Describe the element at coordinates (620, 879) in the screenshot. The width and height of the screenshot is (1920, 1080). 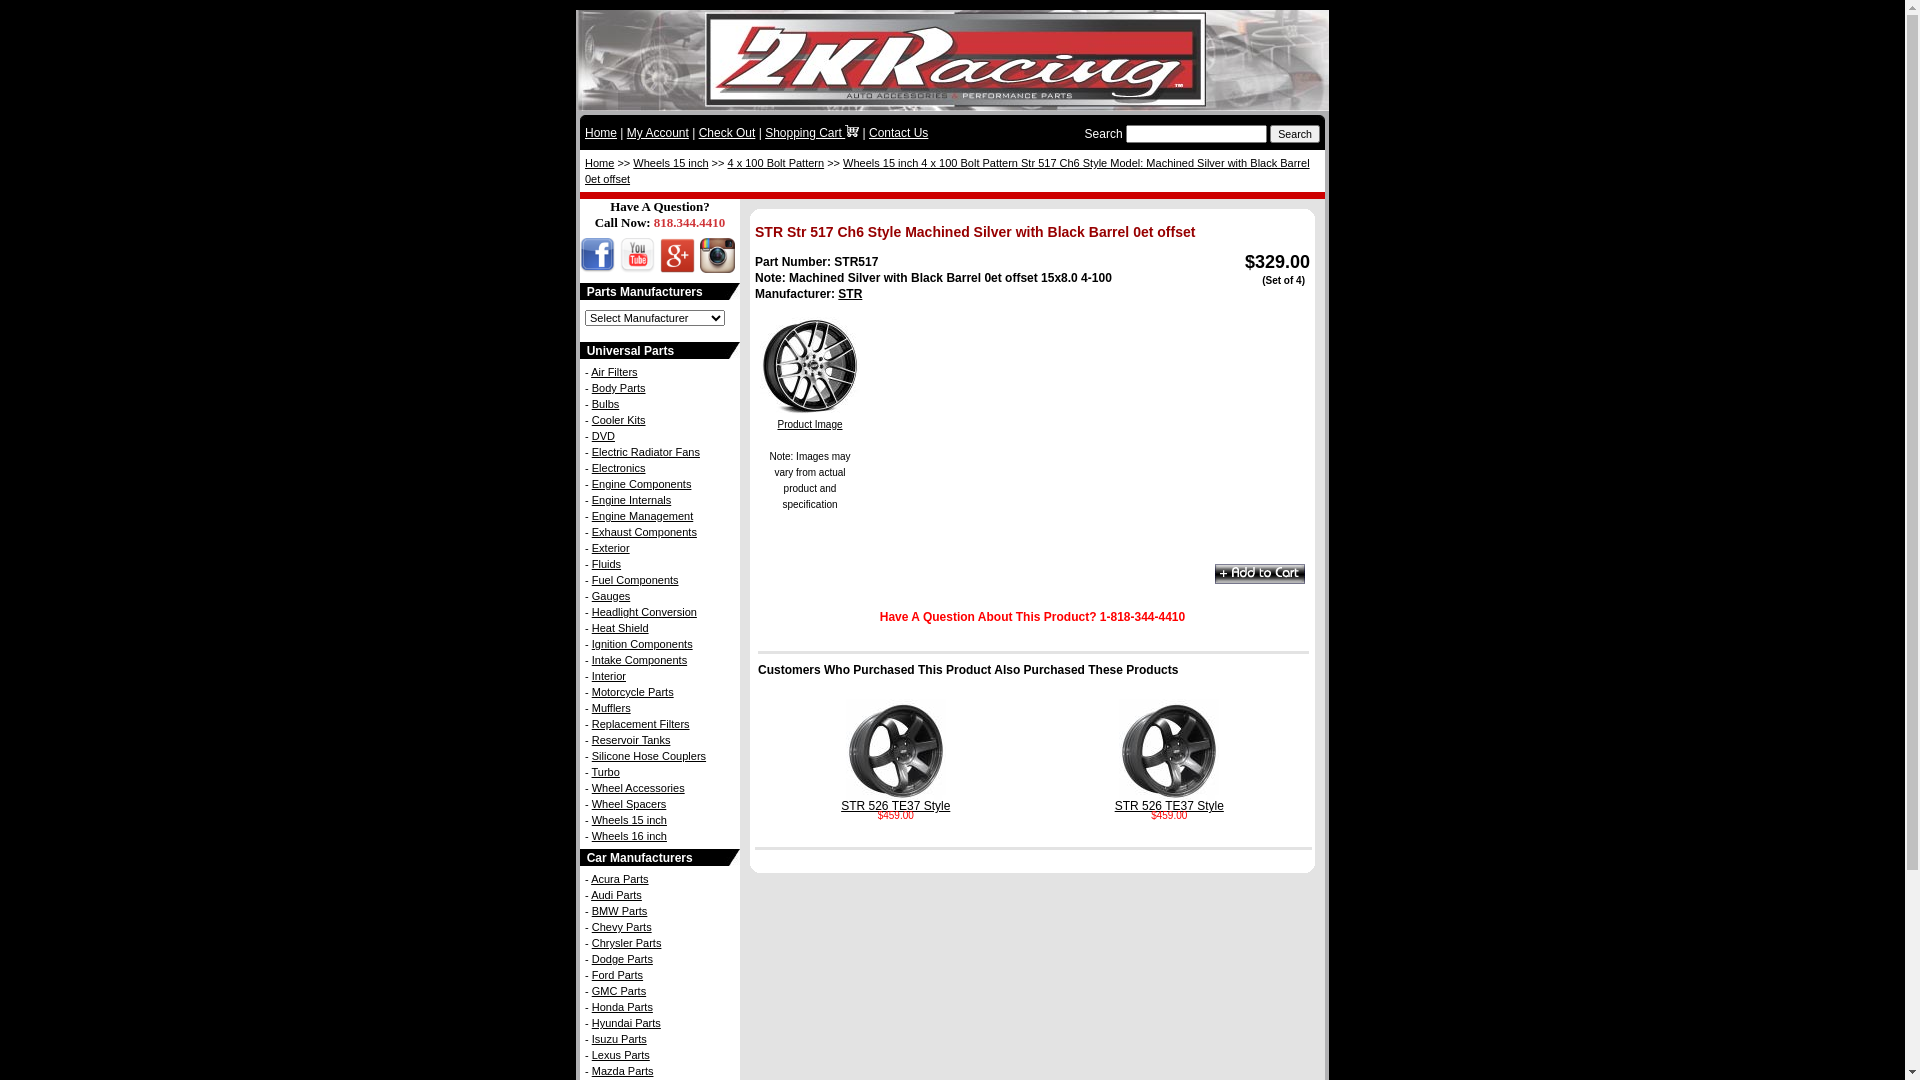
I see `Acura Parts` at that location.